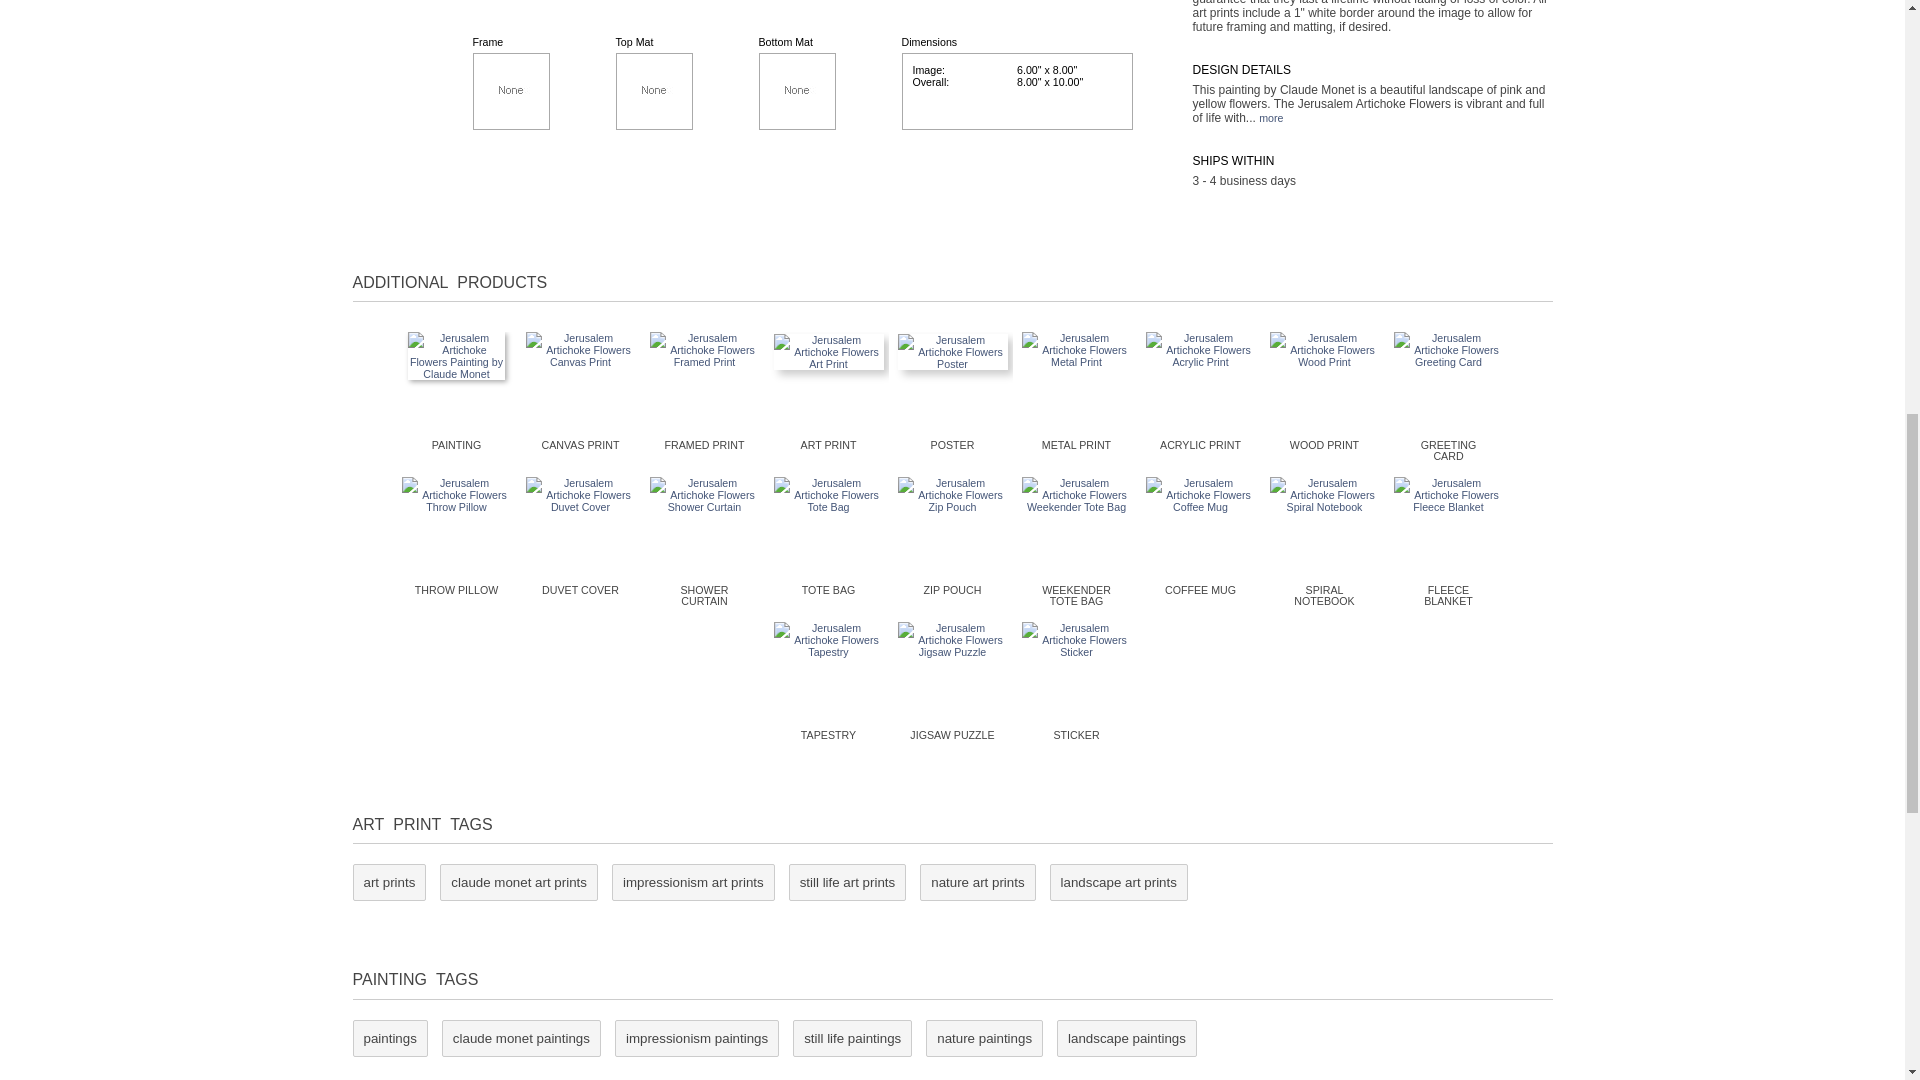  What do you see at coordinates (796, 90) in the screenshot?
I see `Bottom Mat` at bounding box center [796, 90].